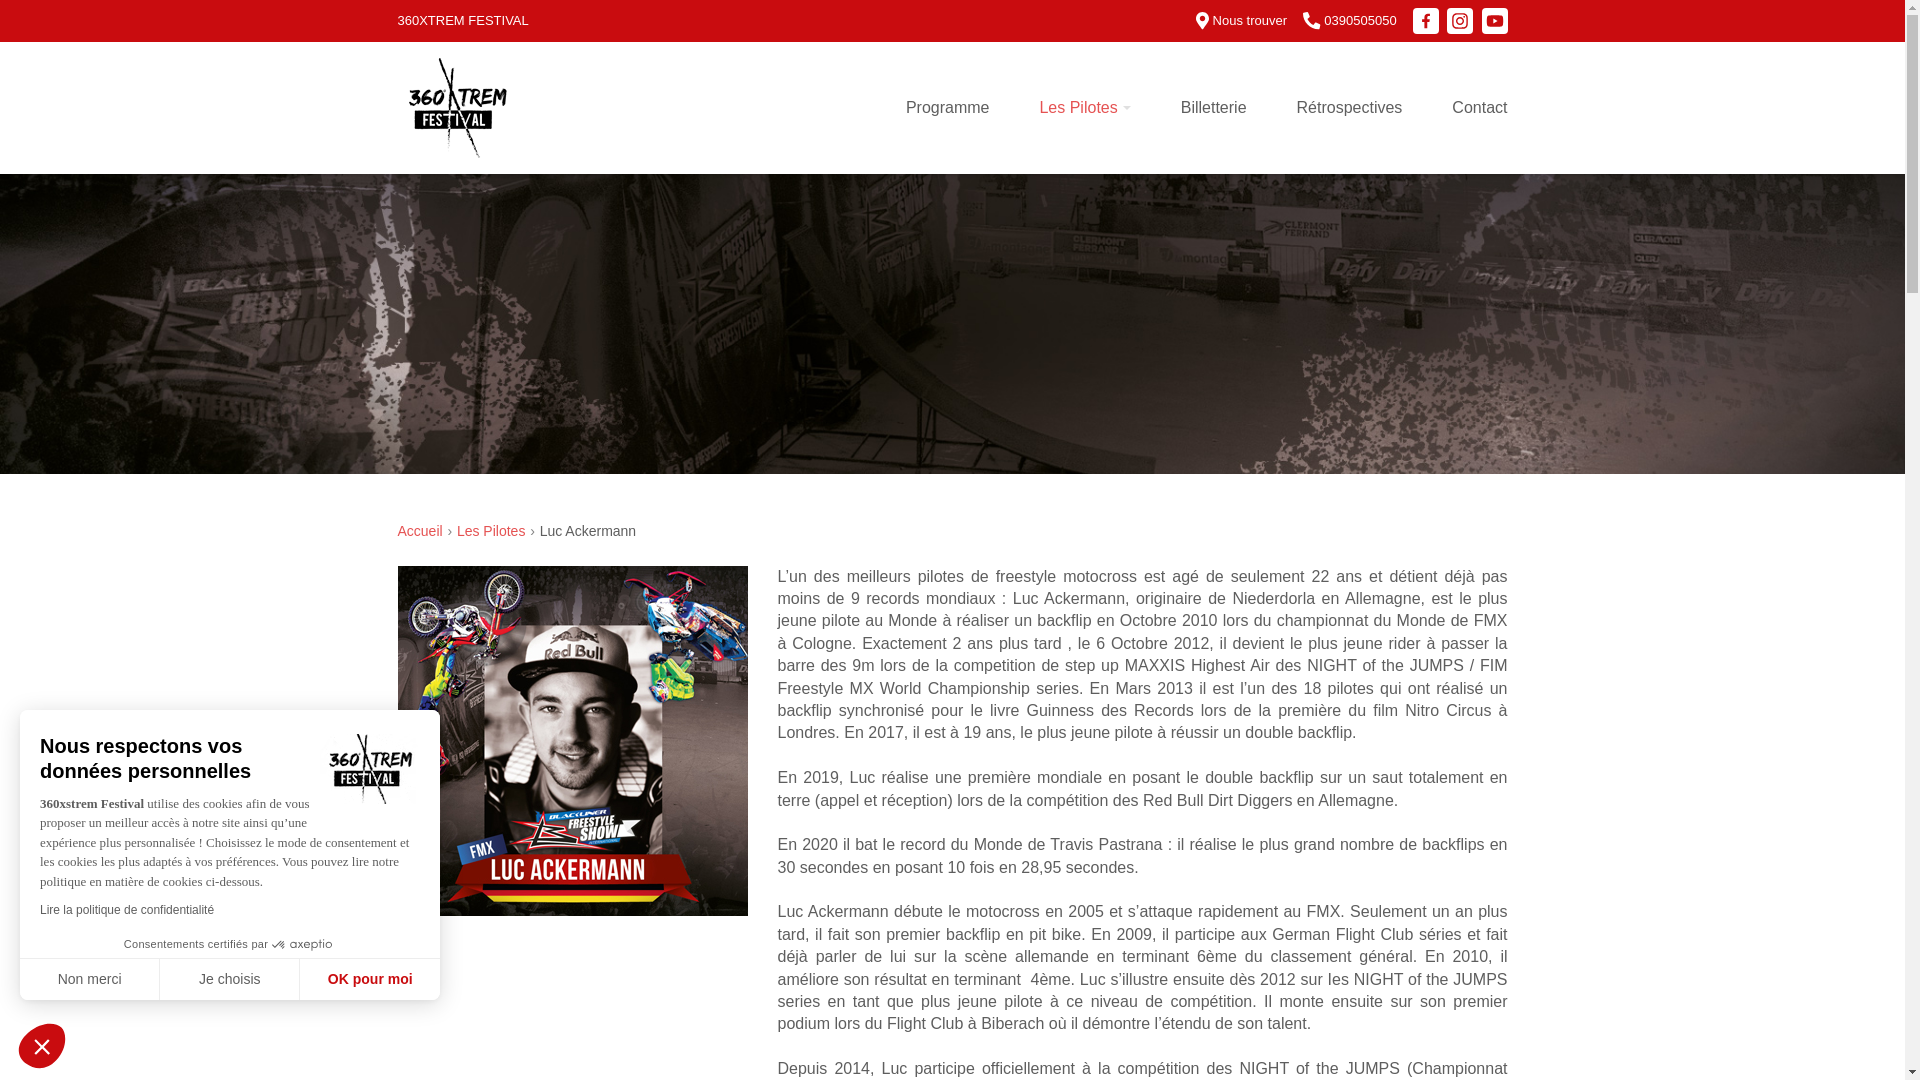  I want to click on Nous trouver, so click(1242, 20).